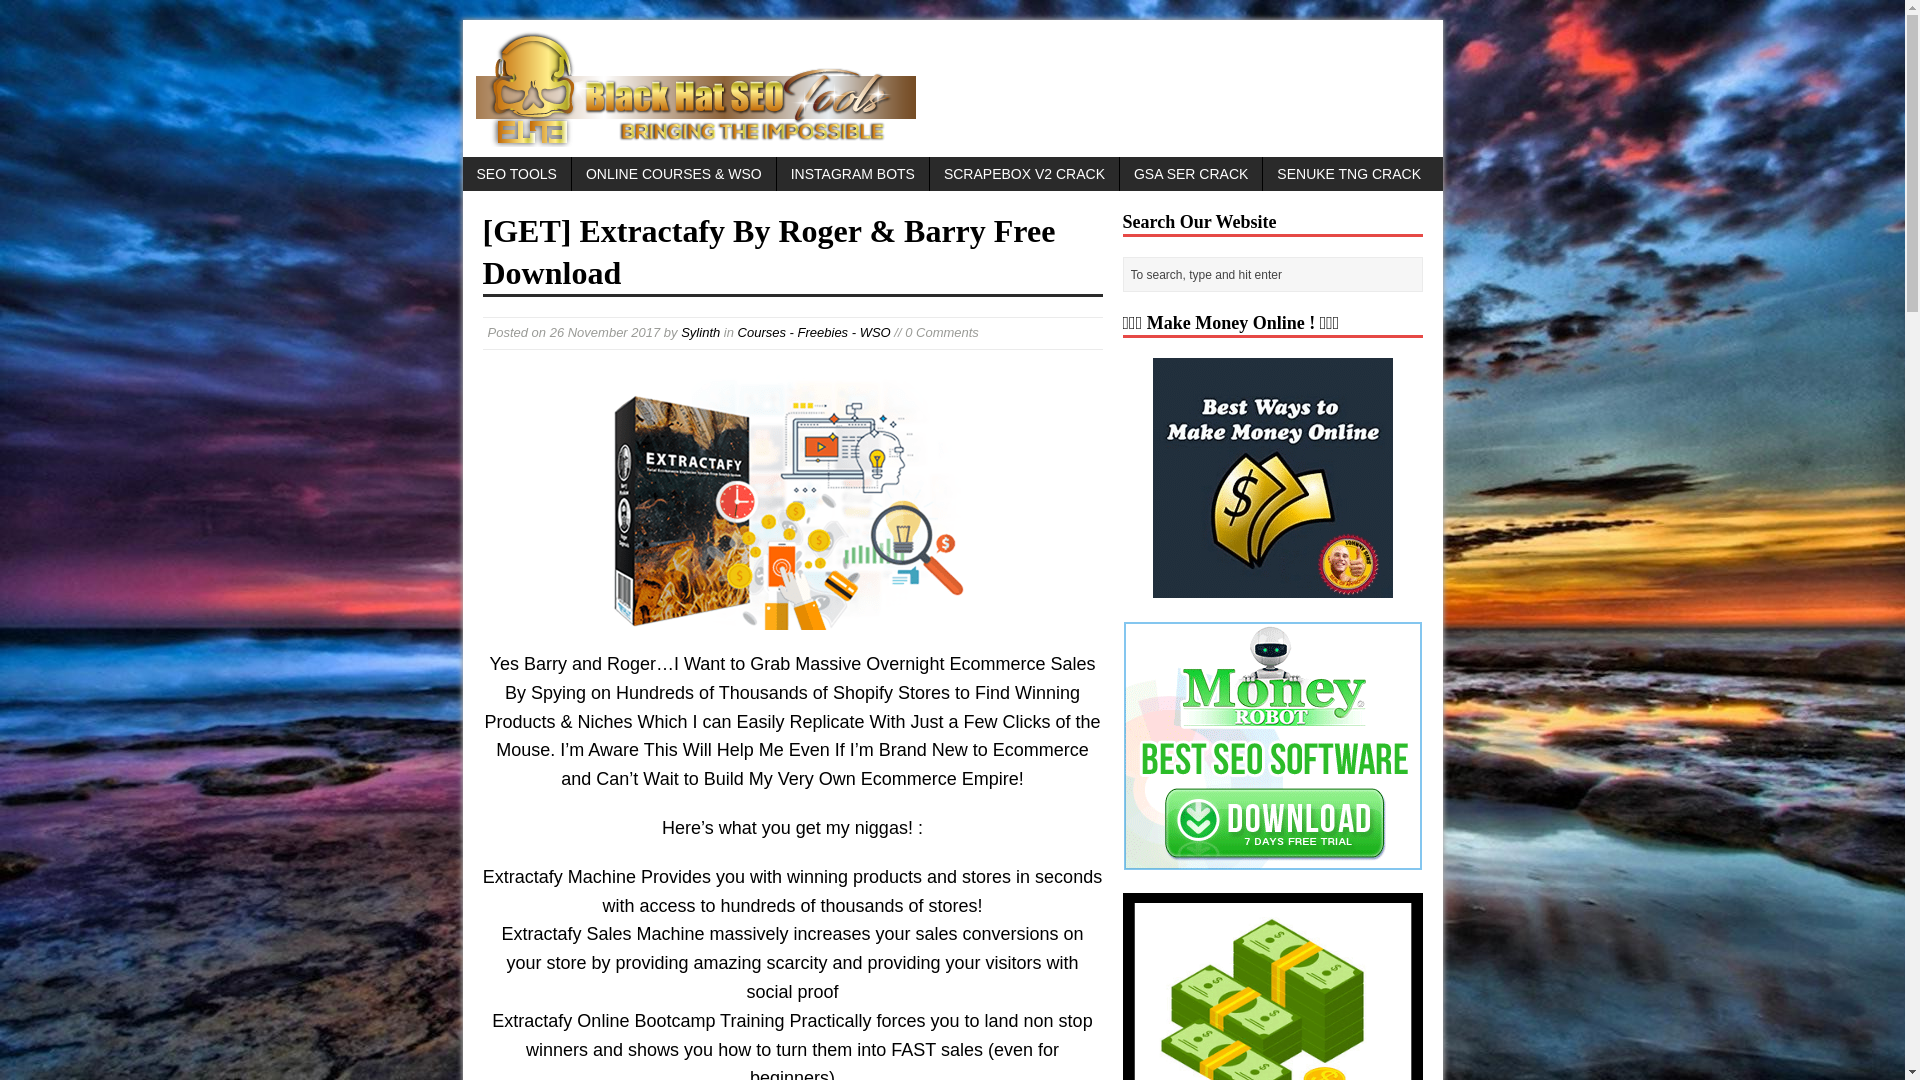 This screenshot has width=1920, height=1080. What do you see at coordinates (700, 332) in the screenshot?
I see `Posts by Sylinth` at bounding box center [700, 332].